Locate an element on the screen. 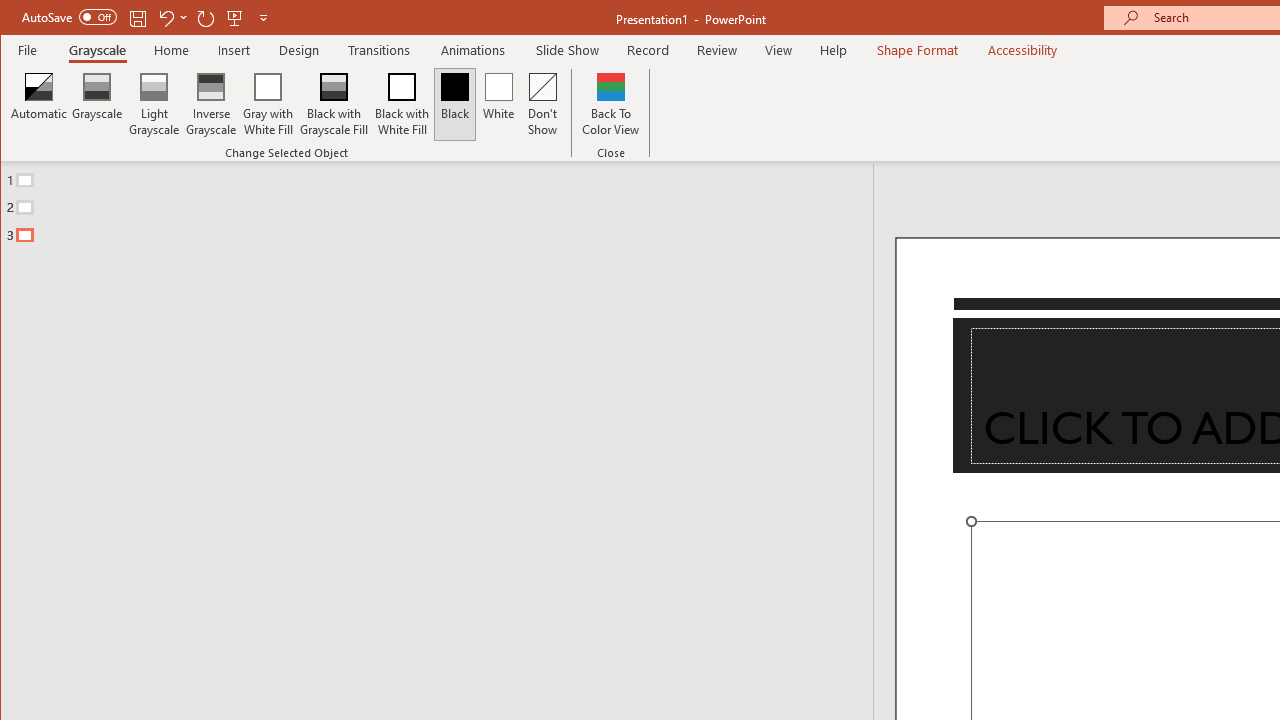 This screenshot has width=1280, height=720. Black with White Fill is located at coordinates (402, 104).